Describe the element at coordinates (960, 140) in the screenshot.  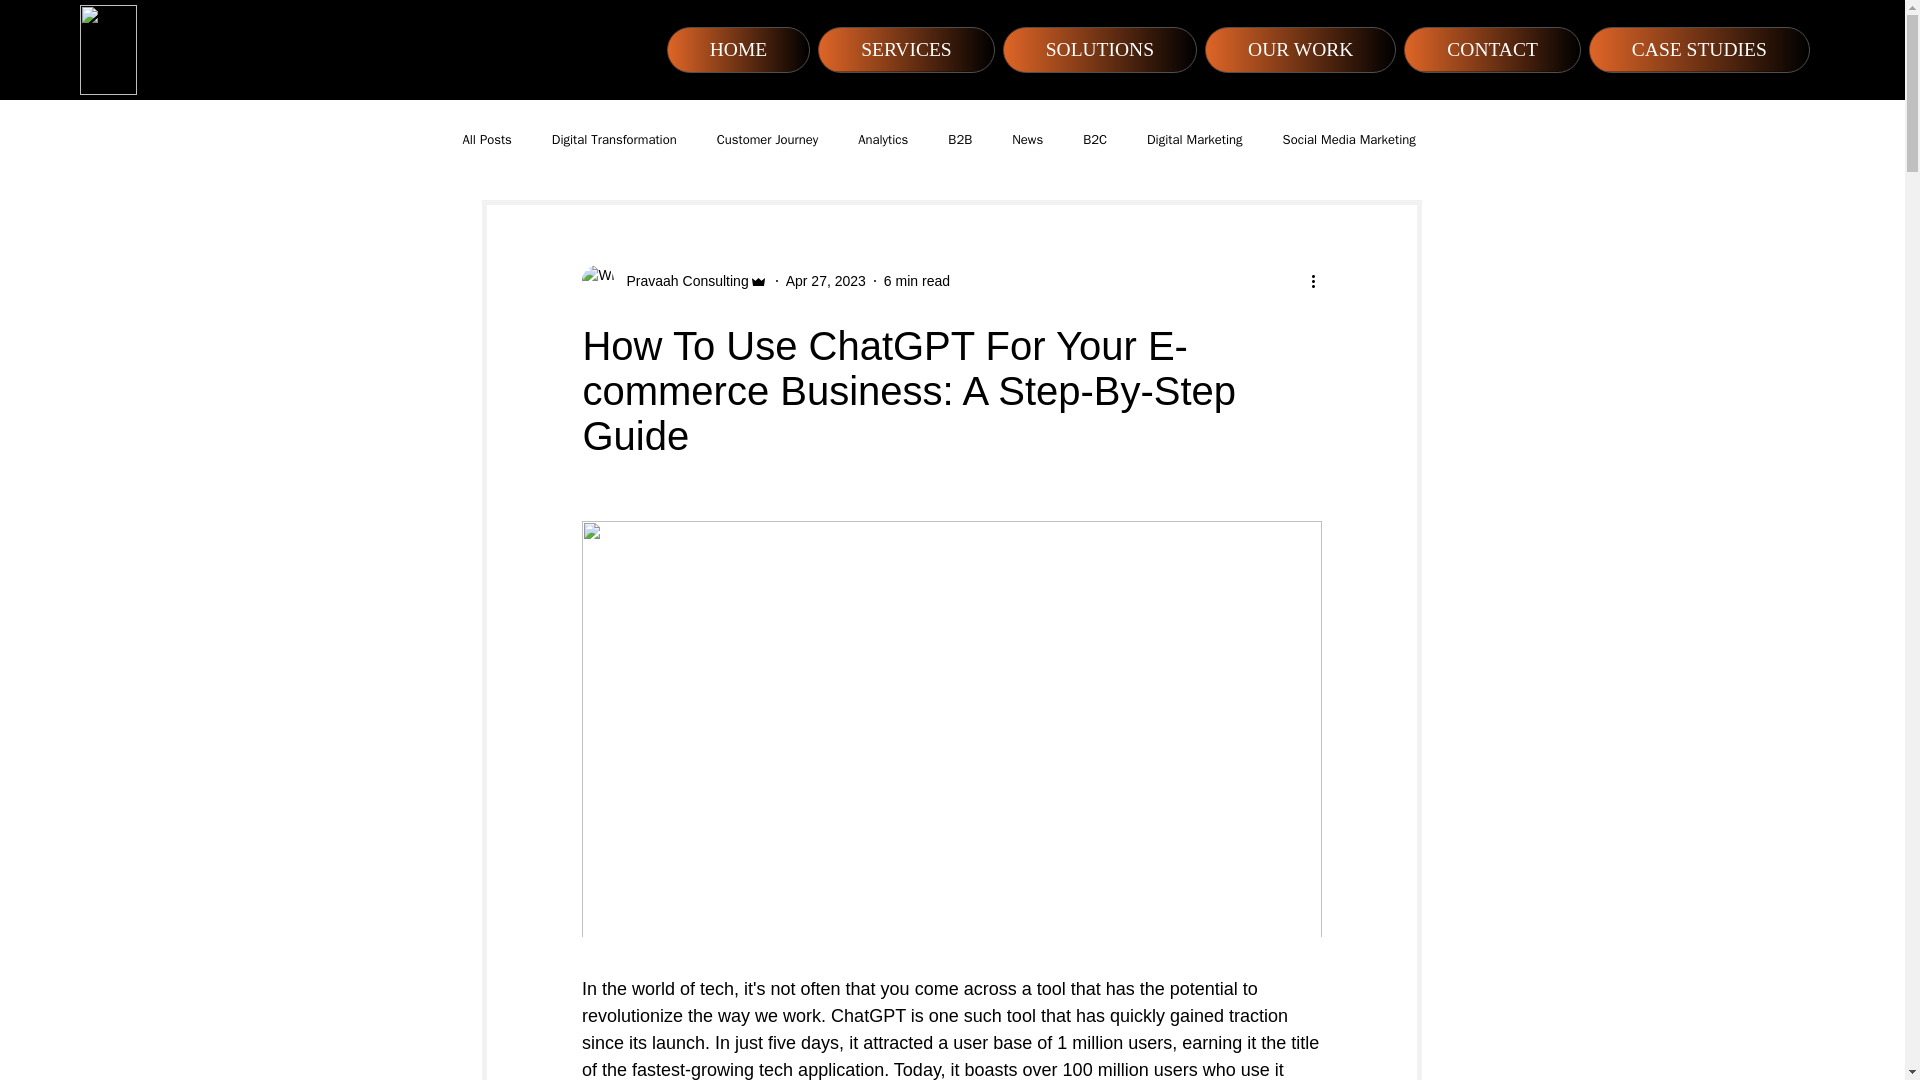
I see `B2B` at that location.